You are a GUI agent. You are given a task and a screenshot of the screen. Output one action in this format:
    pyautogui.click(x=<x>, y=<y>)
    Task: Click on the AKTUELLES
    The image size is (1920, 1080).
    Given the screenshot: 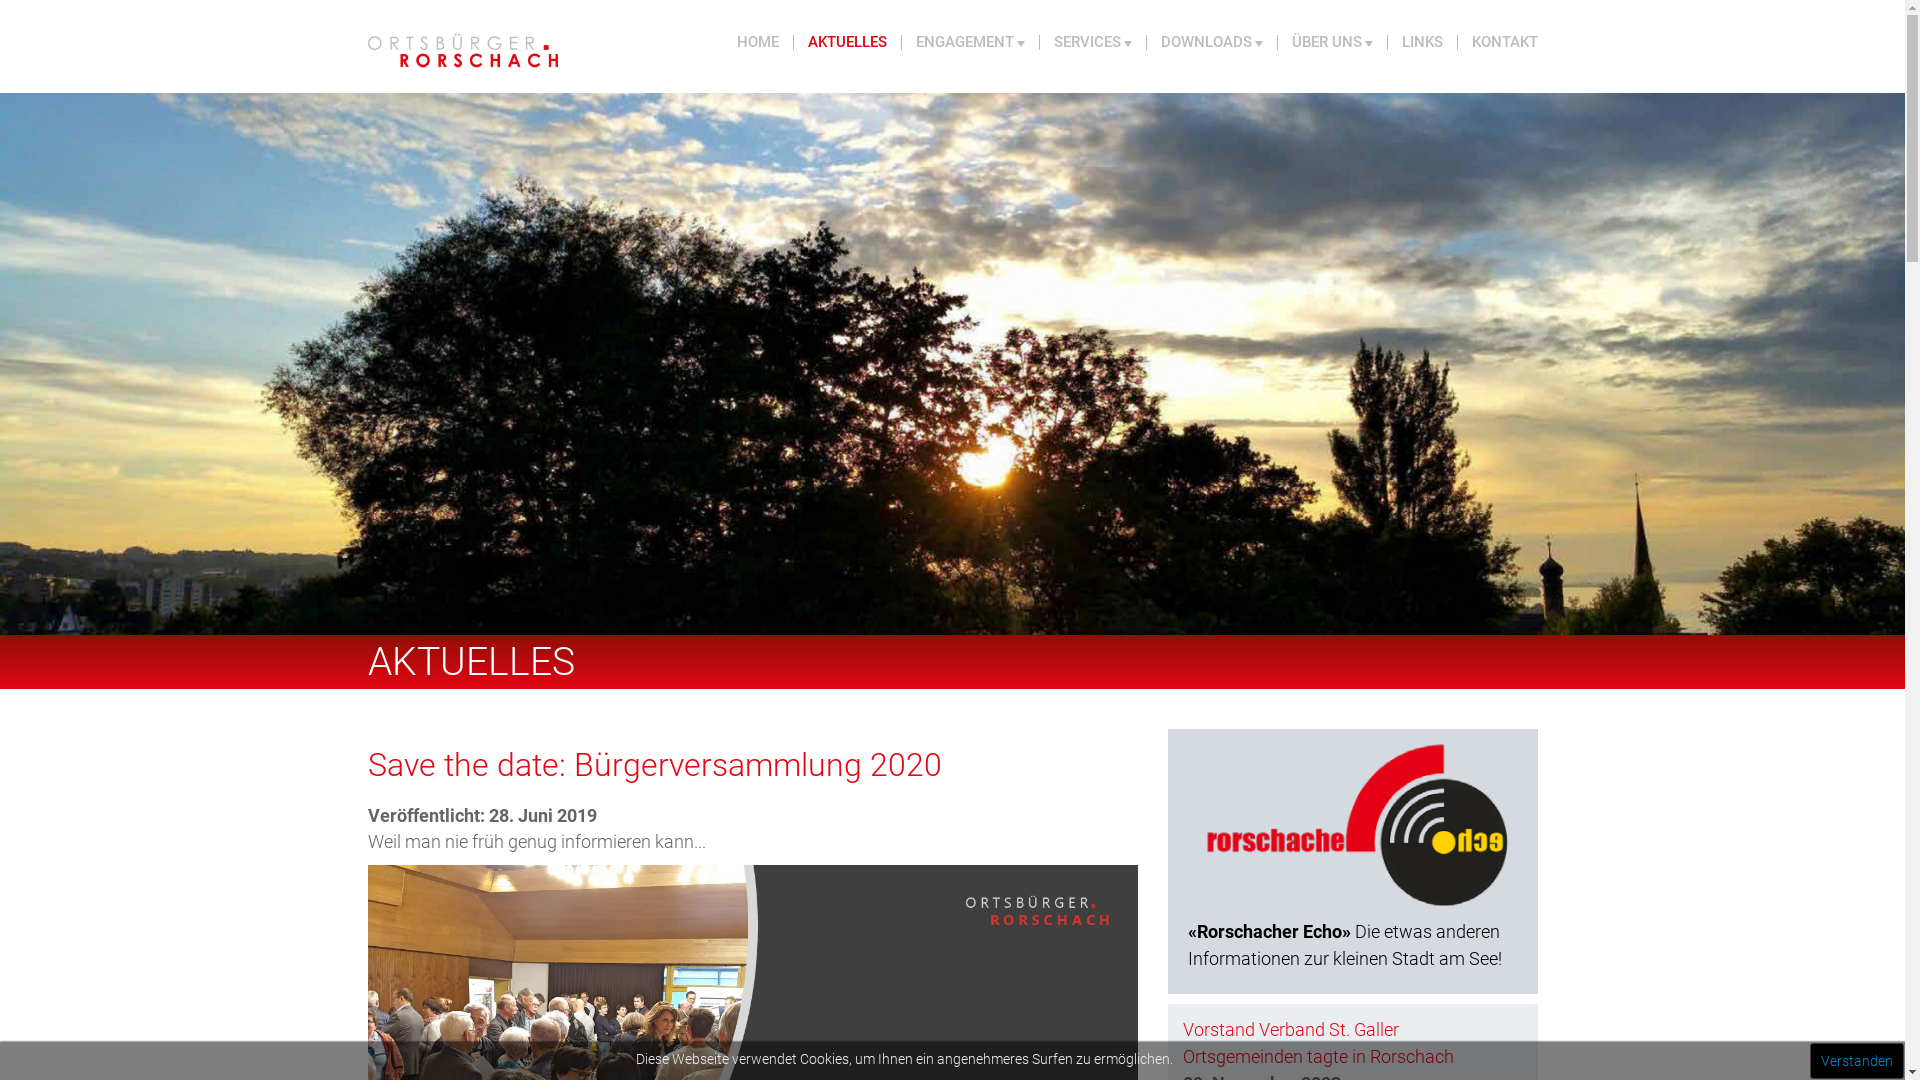 What is the action you would take?
    pyautogui.click(x=848, y=42)
    